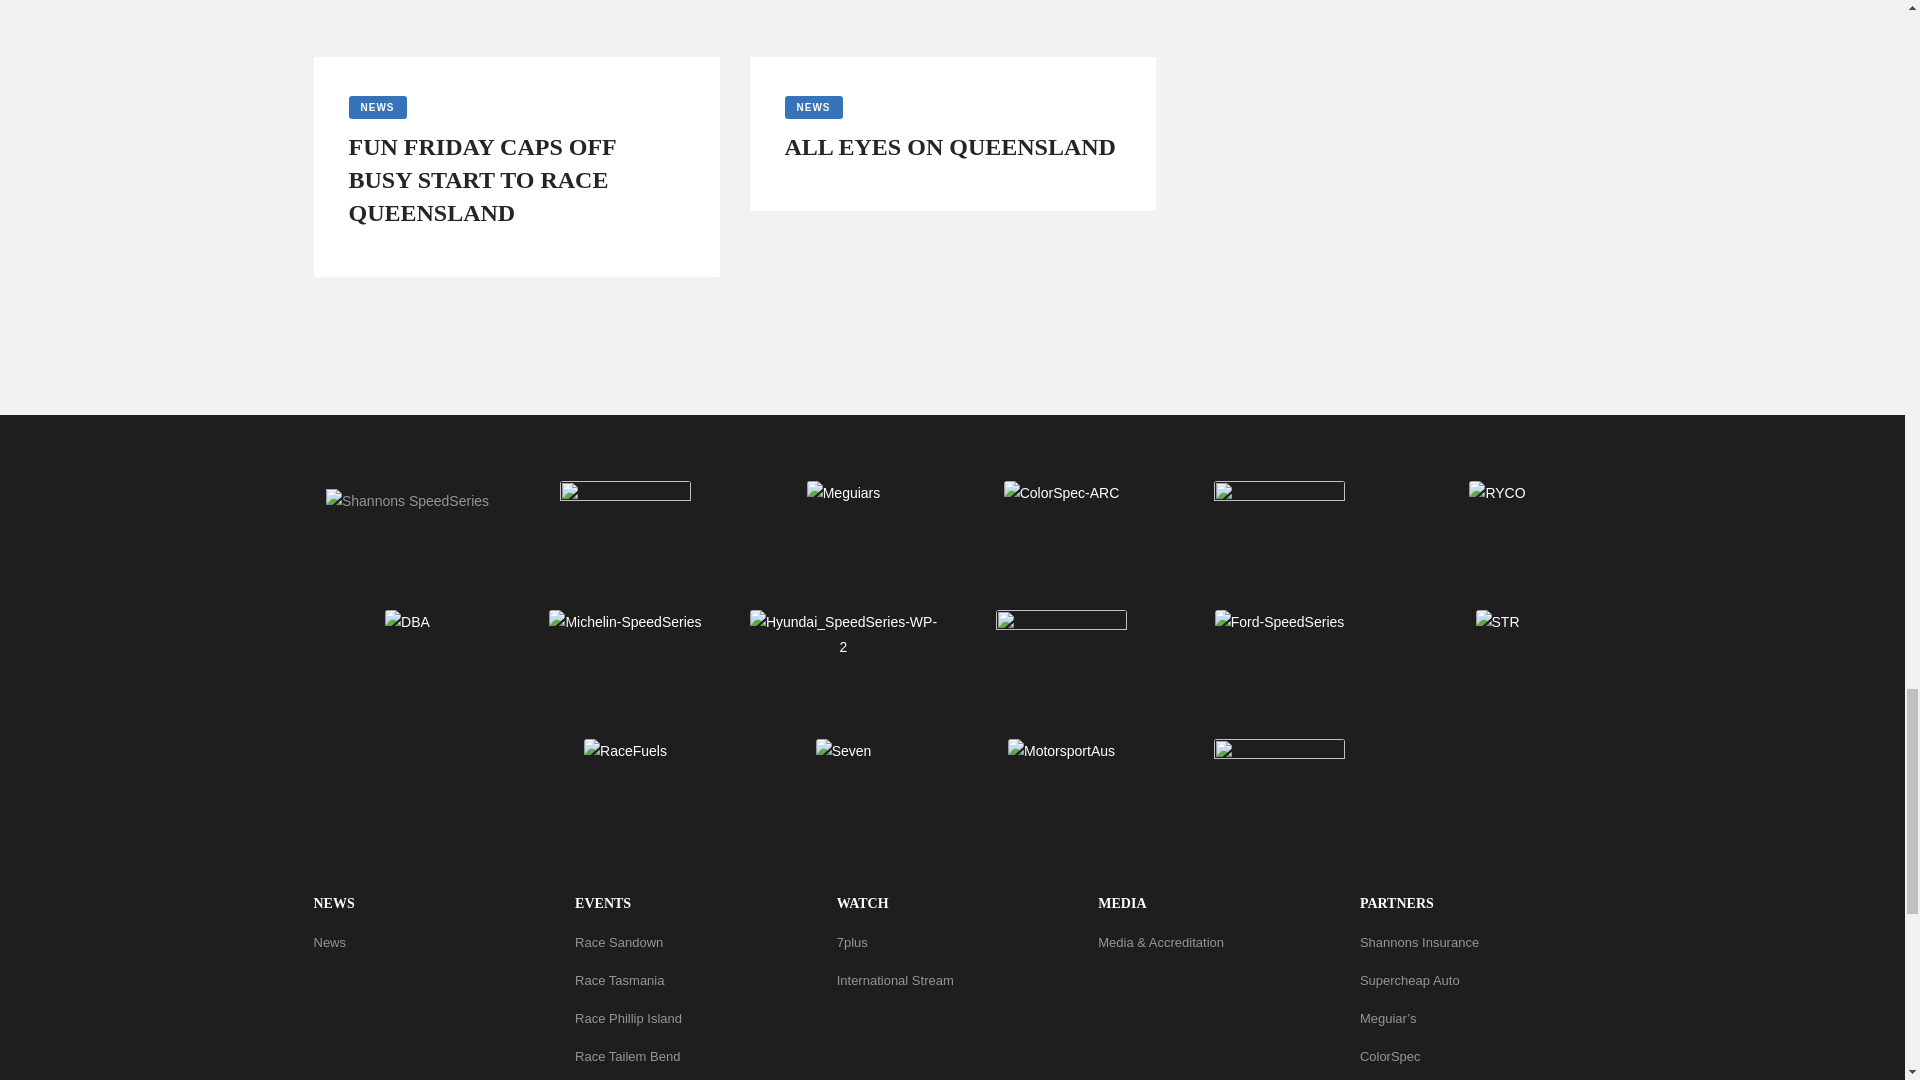 The height and width of the screenshot is (1080, 1920). Describe the element at coordinates (408, 622) in the screenshot. I see `DBA` at that location.